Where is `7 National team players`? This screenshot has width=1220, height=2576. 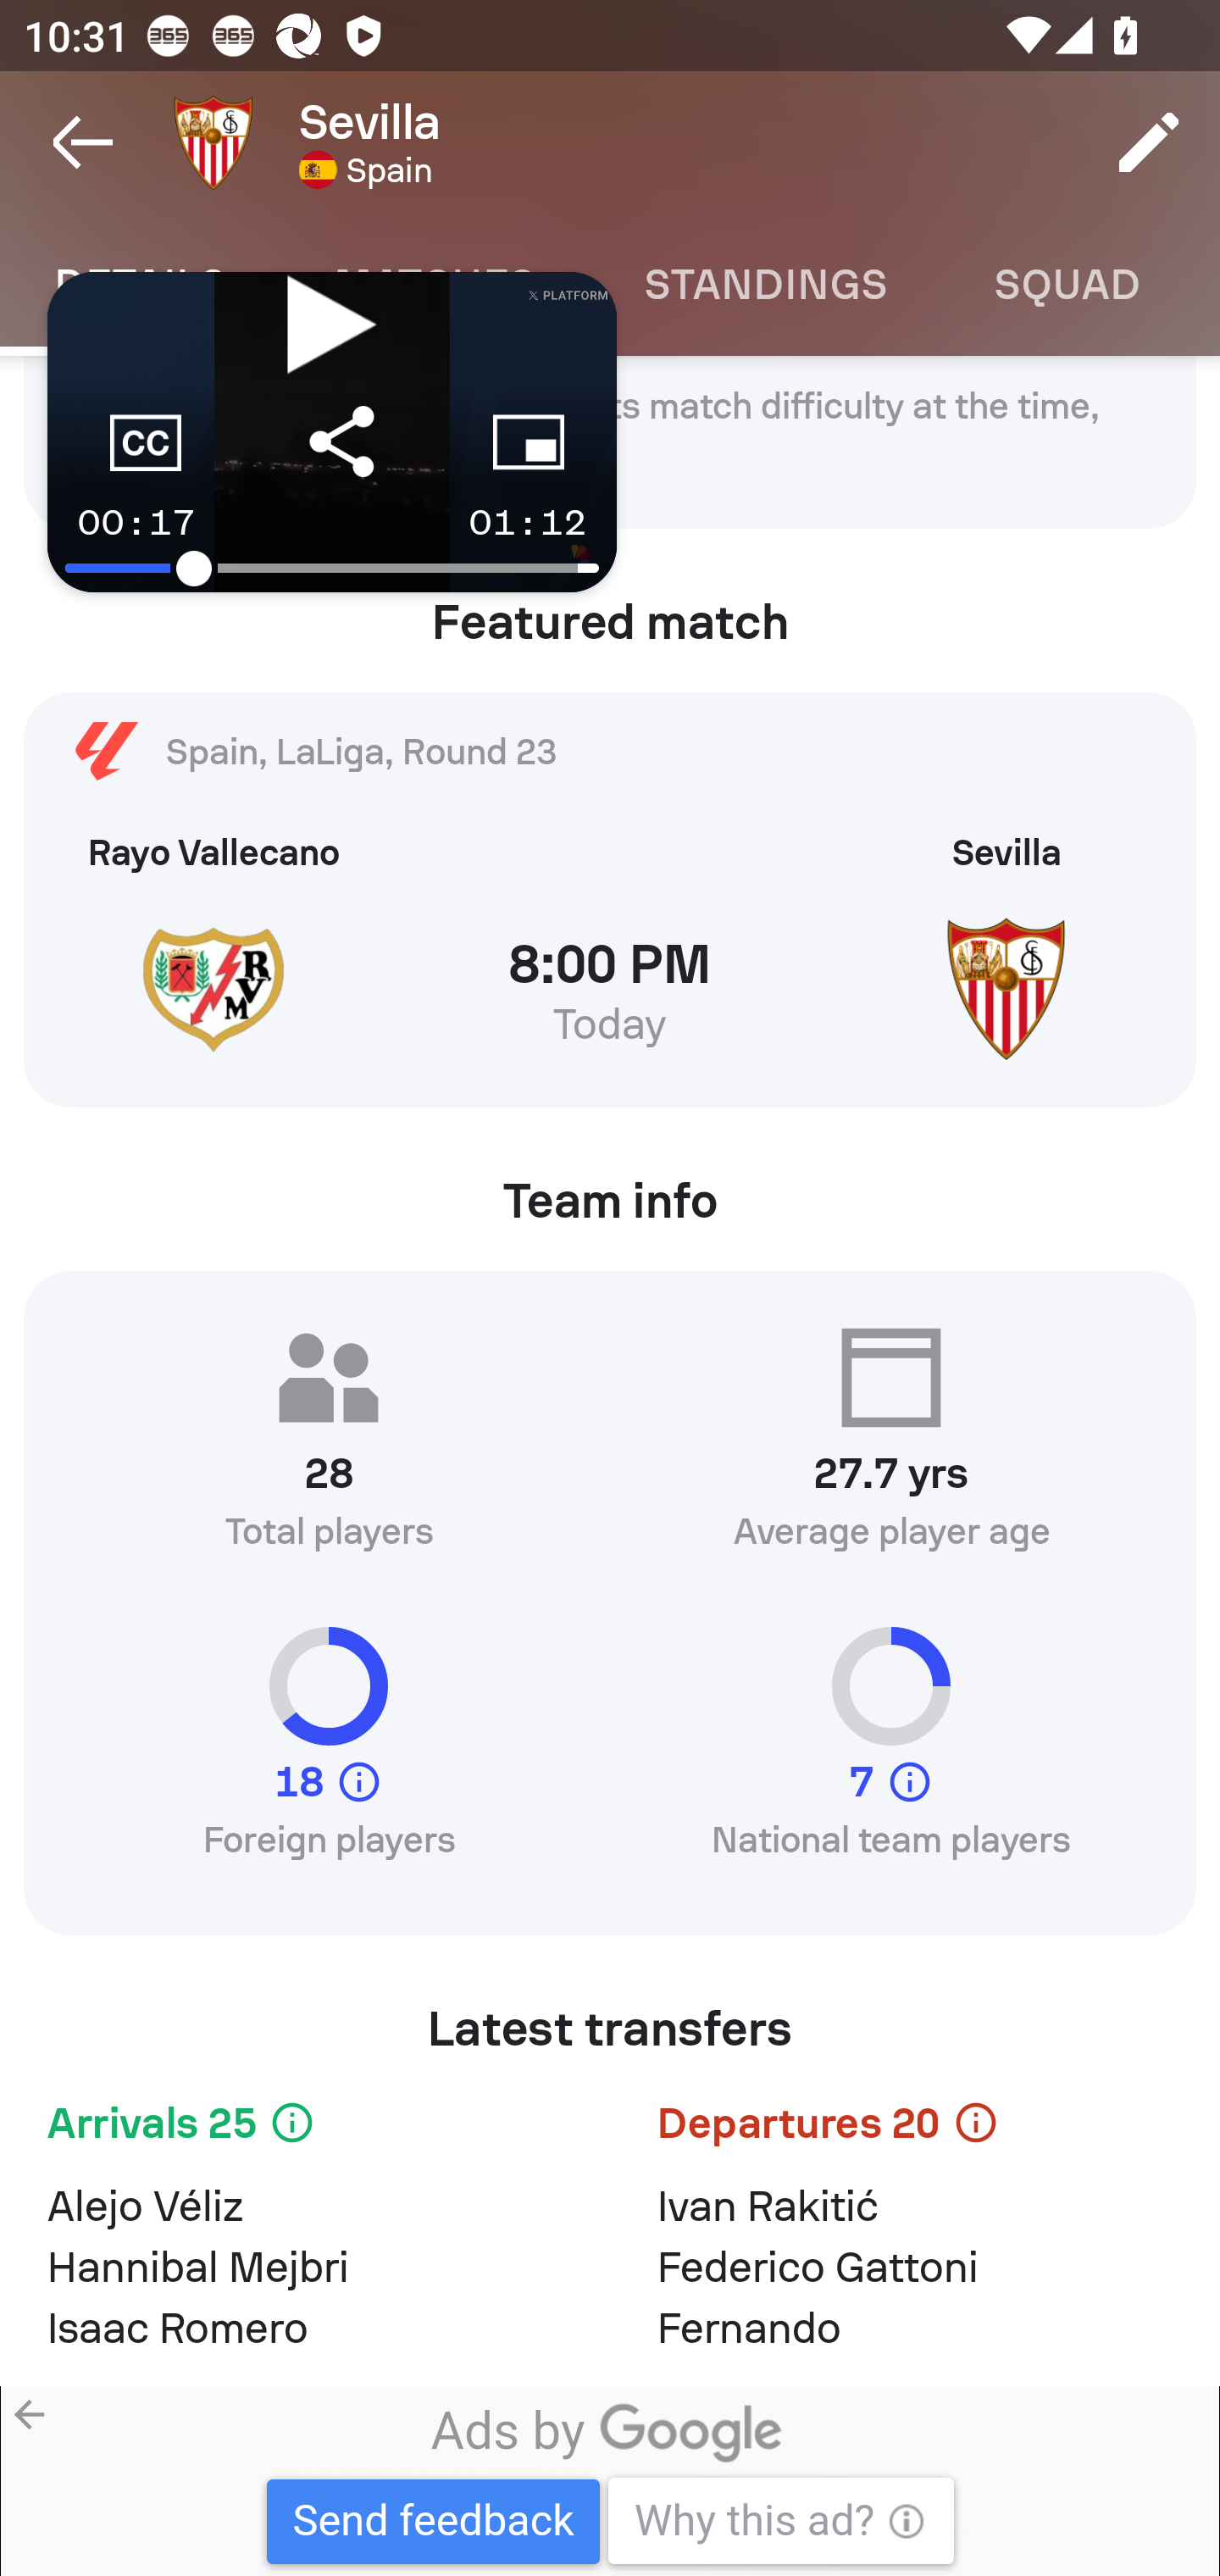
7 National team players is located at coordinates (891, 1756).